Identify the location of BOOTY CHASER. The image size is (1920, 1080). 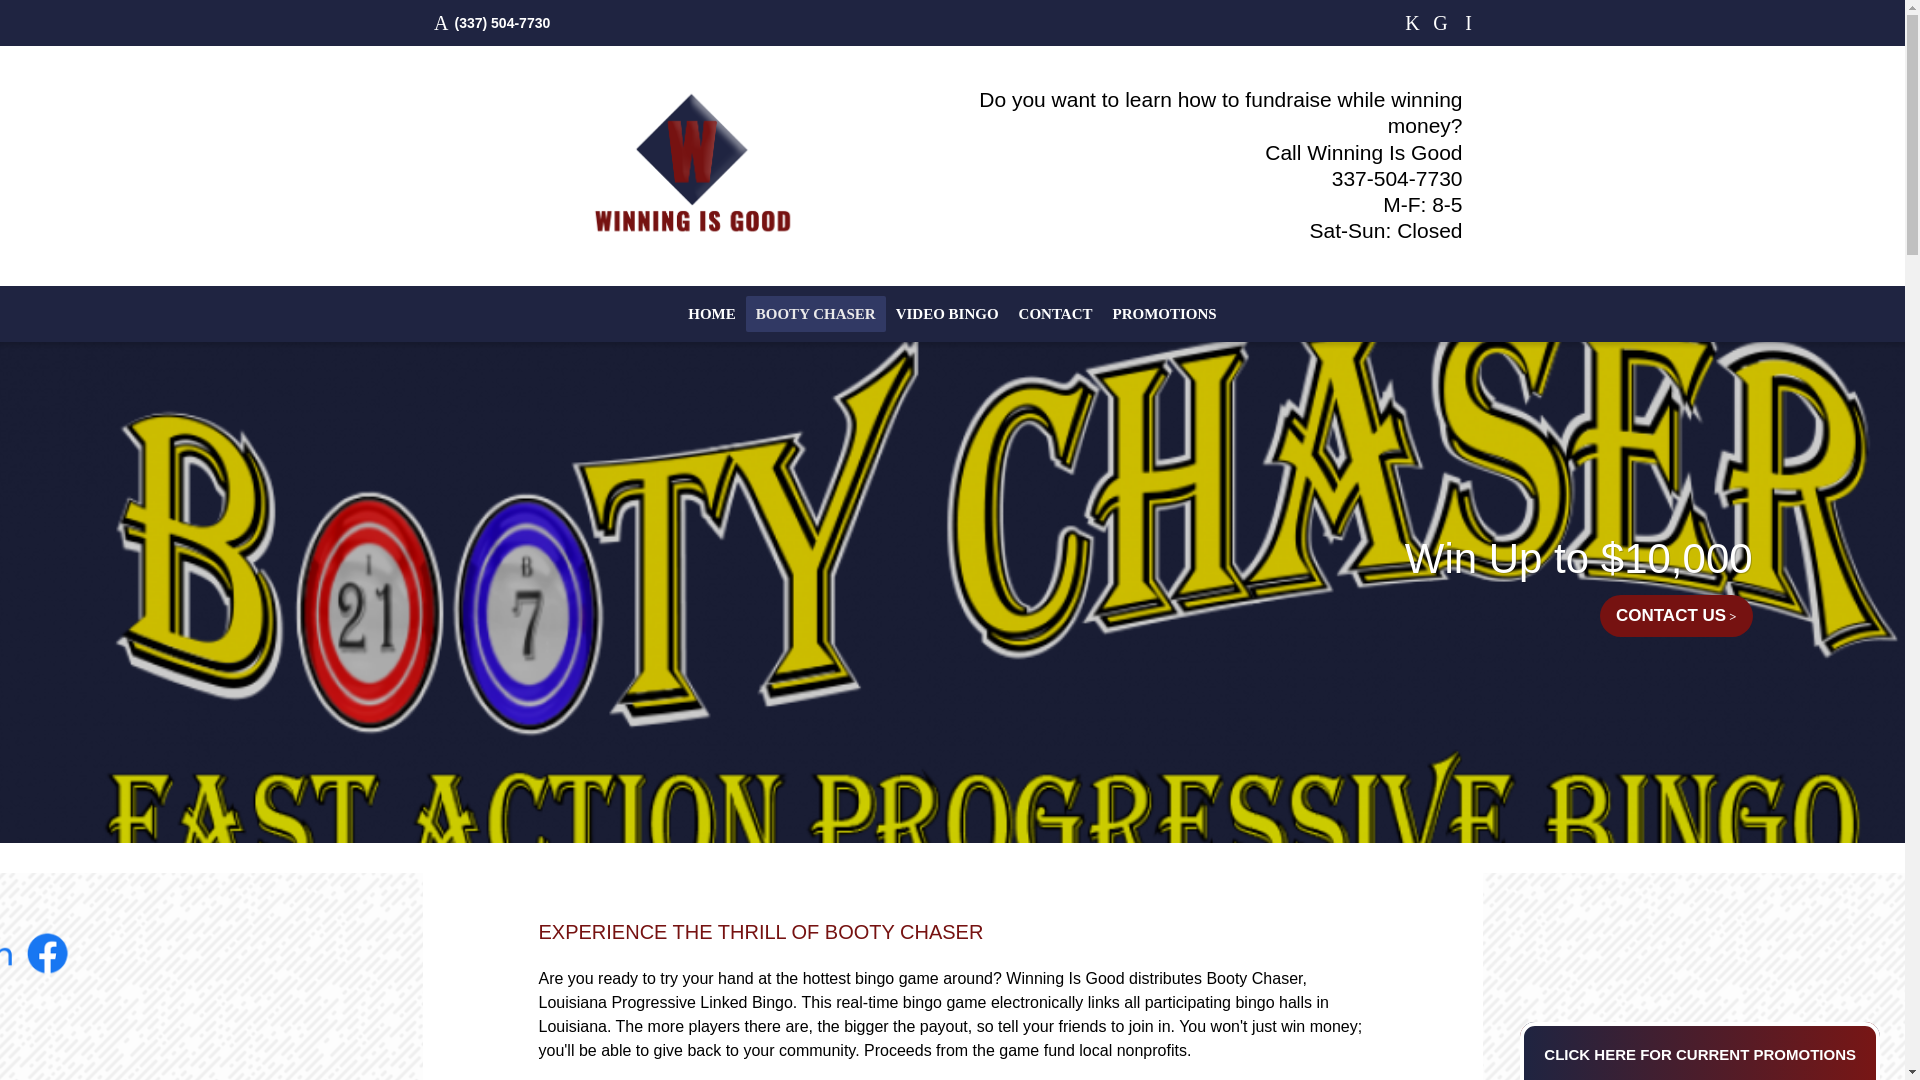
(816, 314).